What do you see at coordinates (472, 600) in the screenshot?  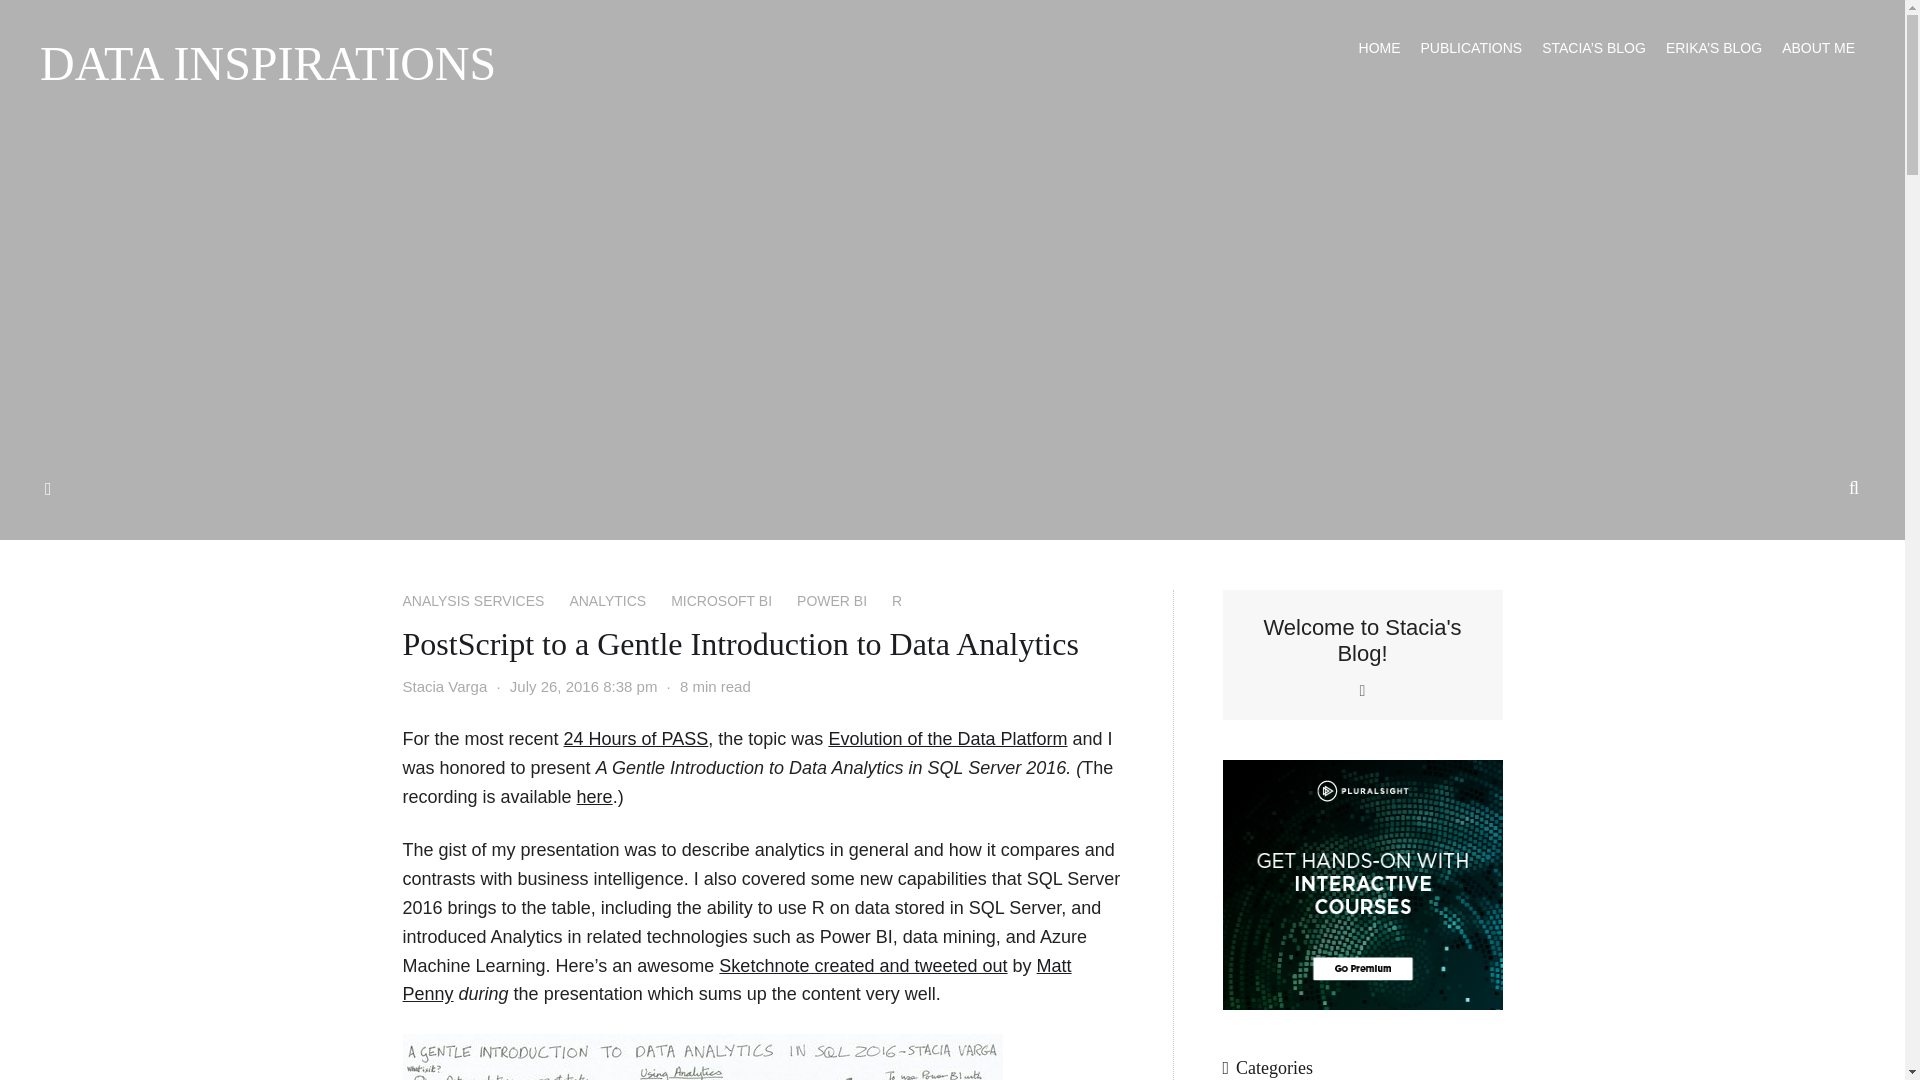 I see `ANALYSIS SERVICES` at bounding box center [472, 600].